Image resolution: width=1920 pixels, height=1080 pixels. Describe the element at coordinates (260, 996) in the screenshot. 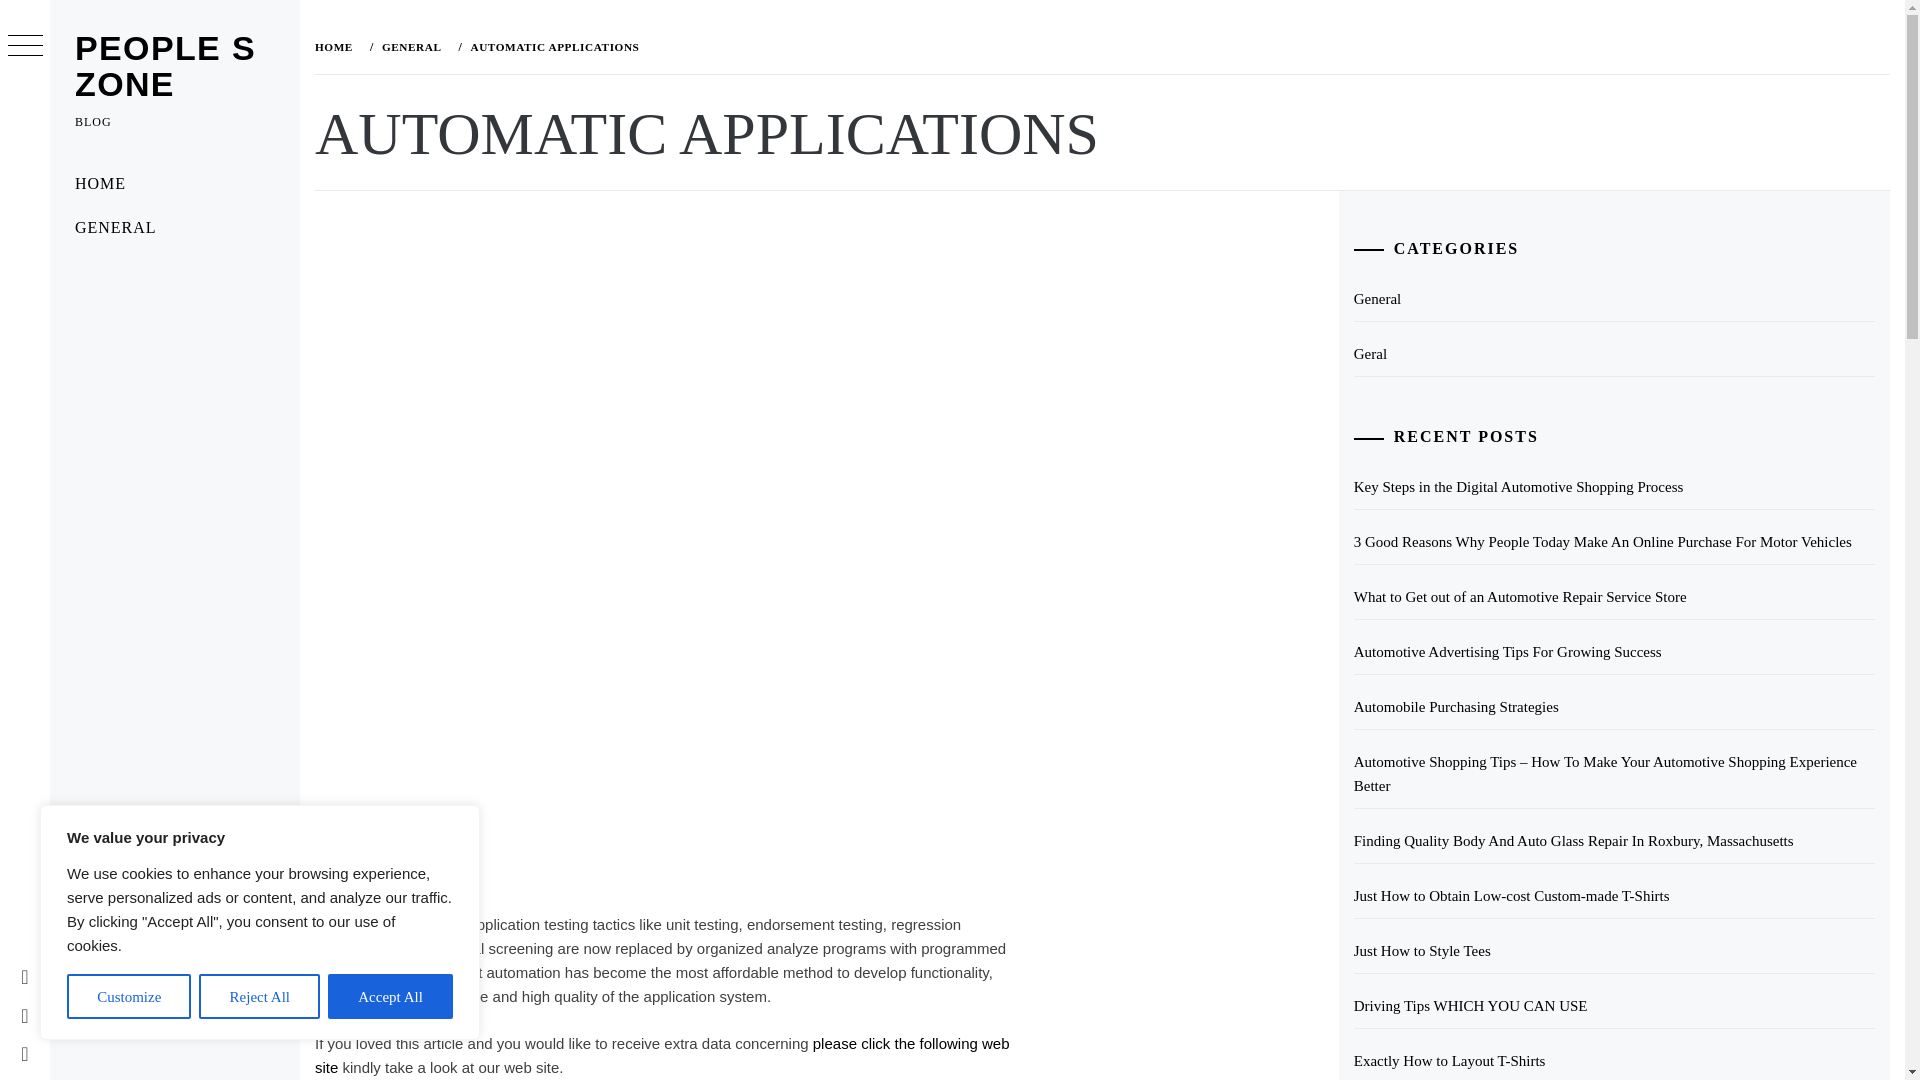

I see `Reject All` at that location.